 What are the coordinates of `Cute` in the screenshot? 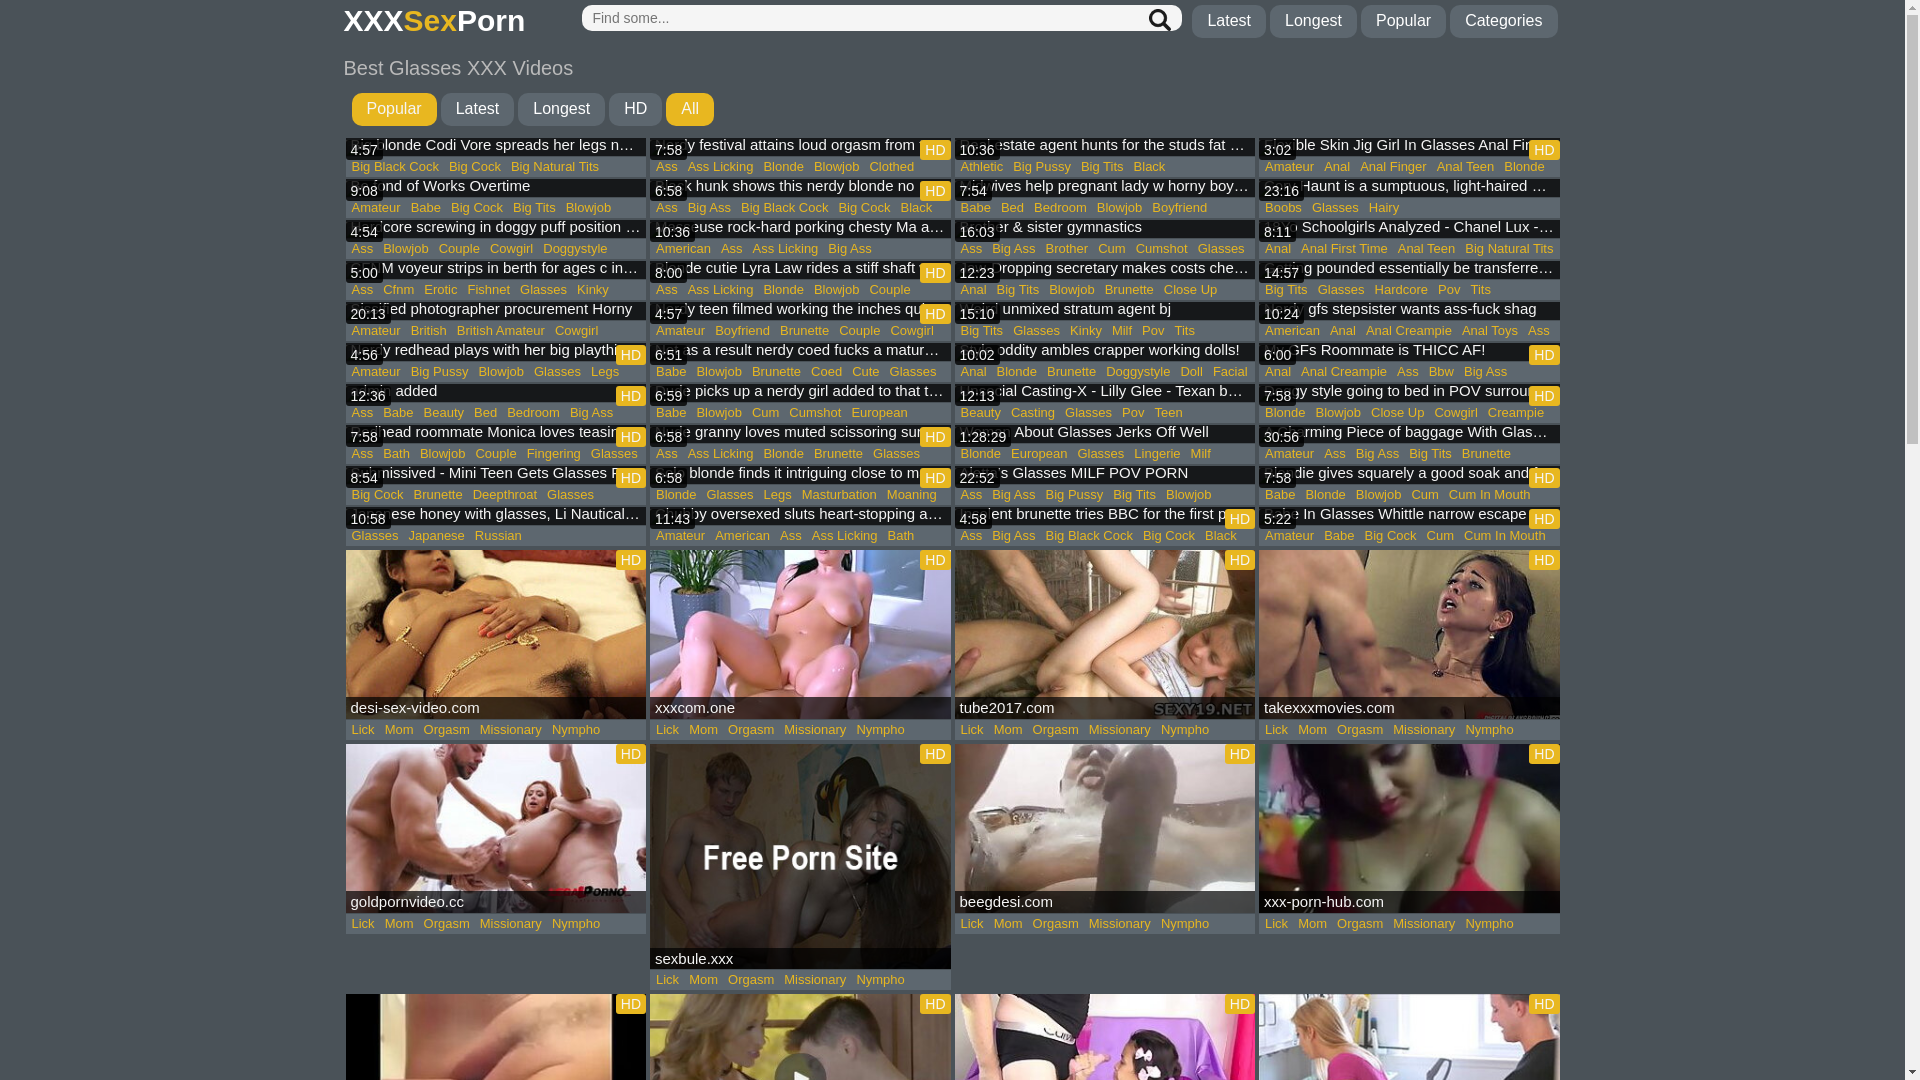 It's located at (866, 372).